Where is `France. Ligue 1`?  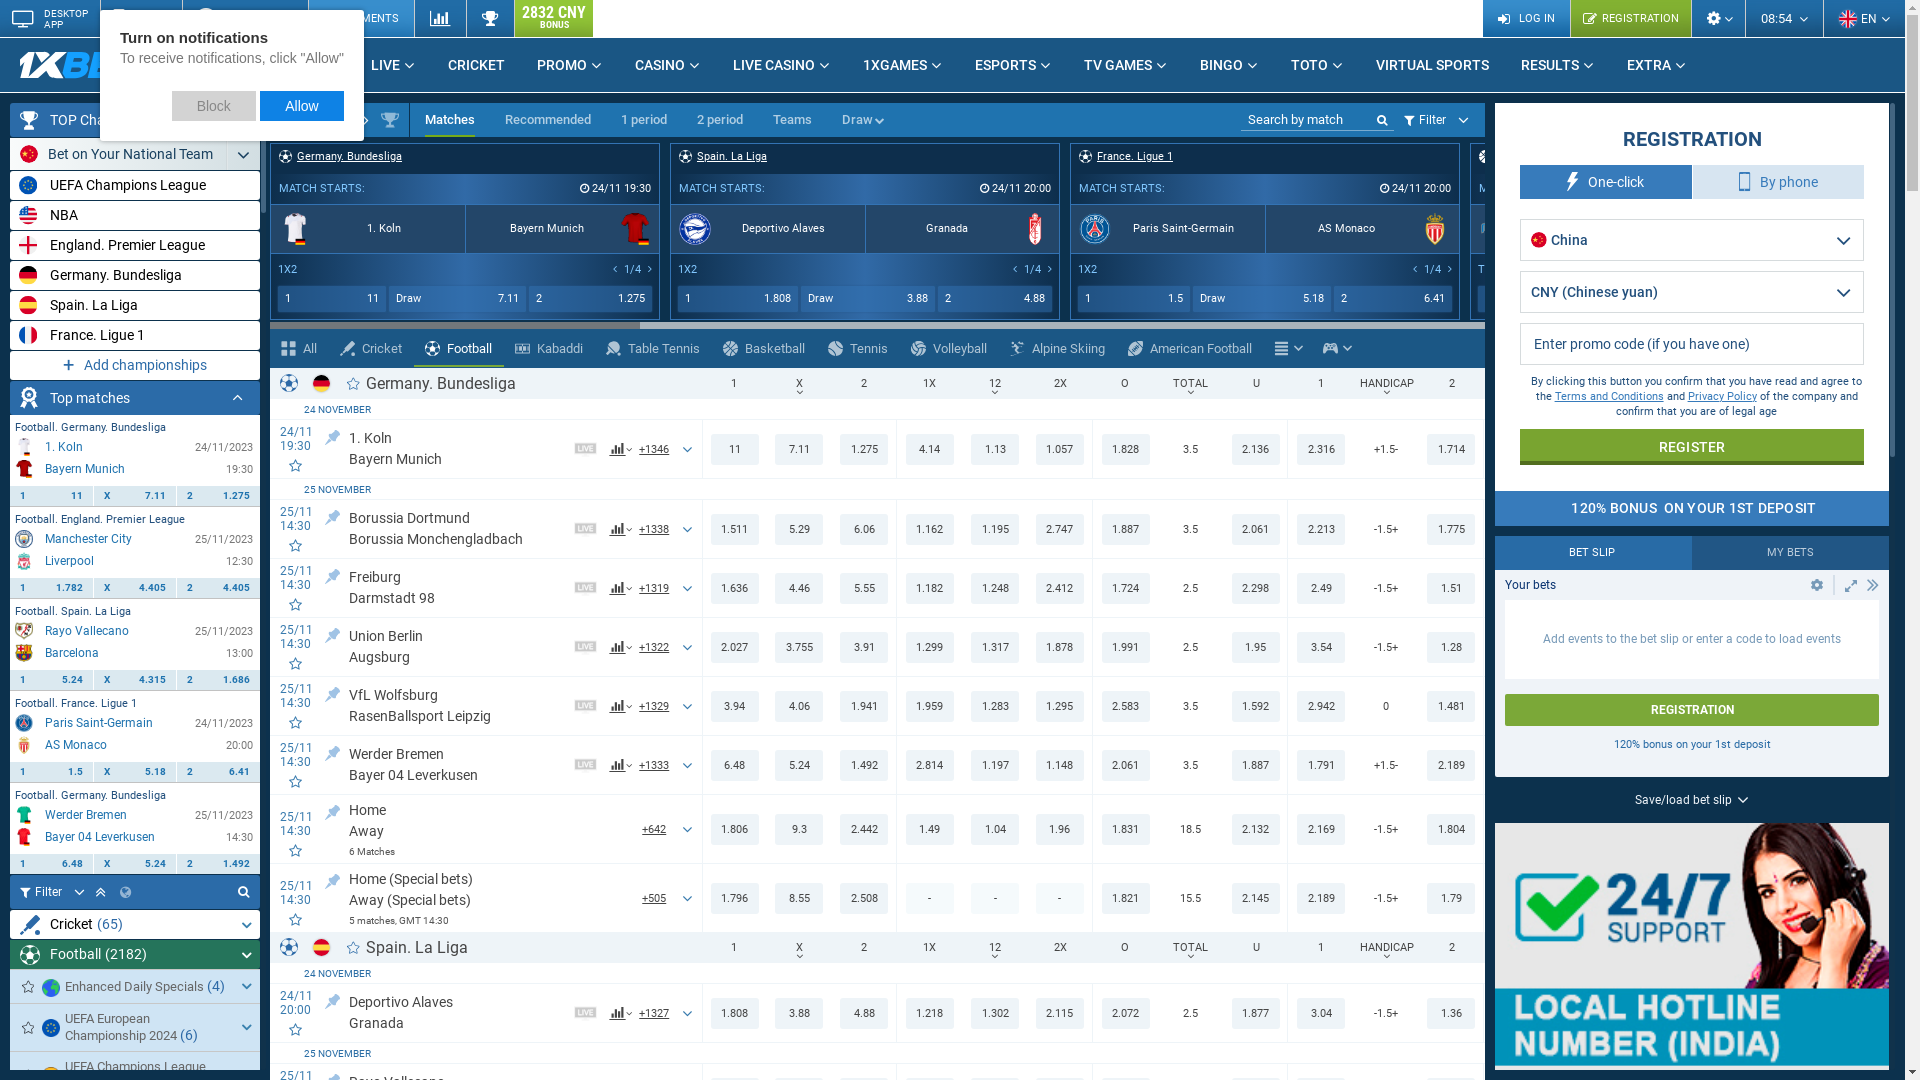
France. Ligue 1 is located at coordinates (135, 336).